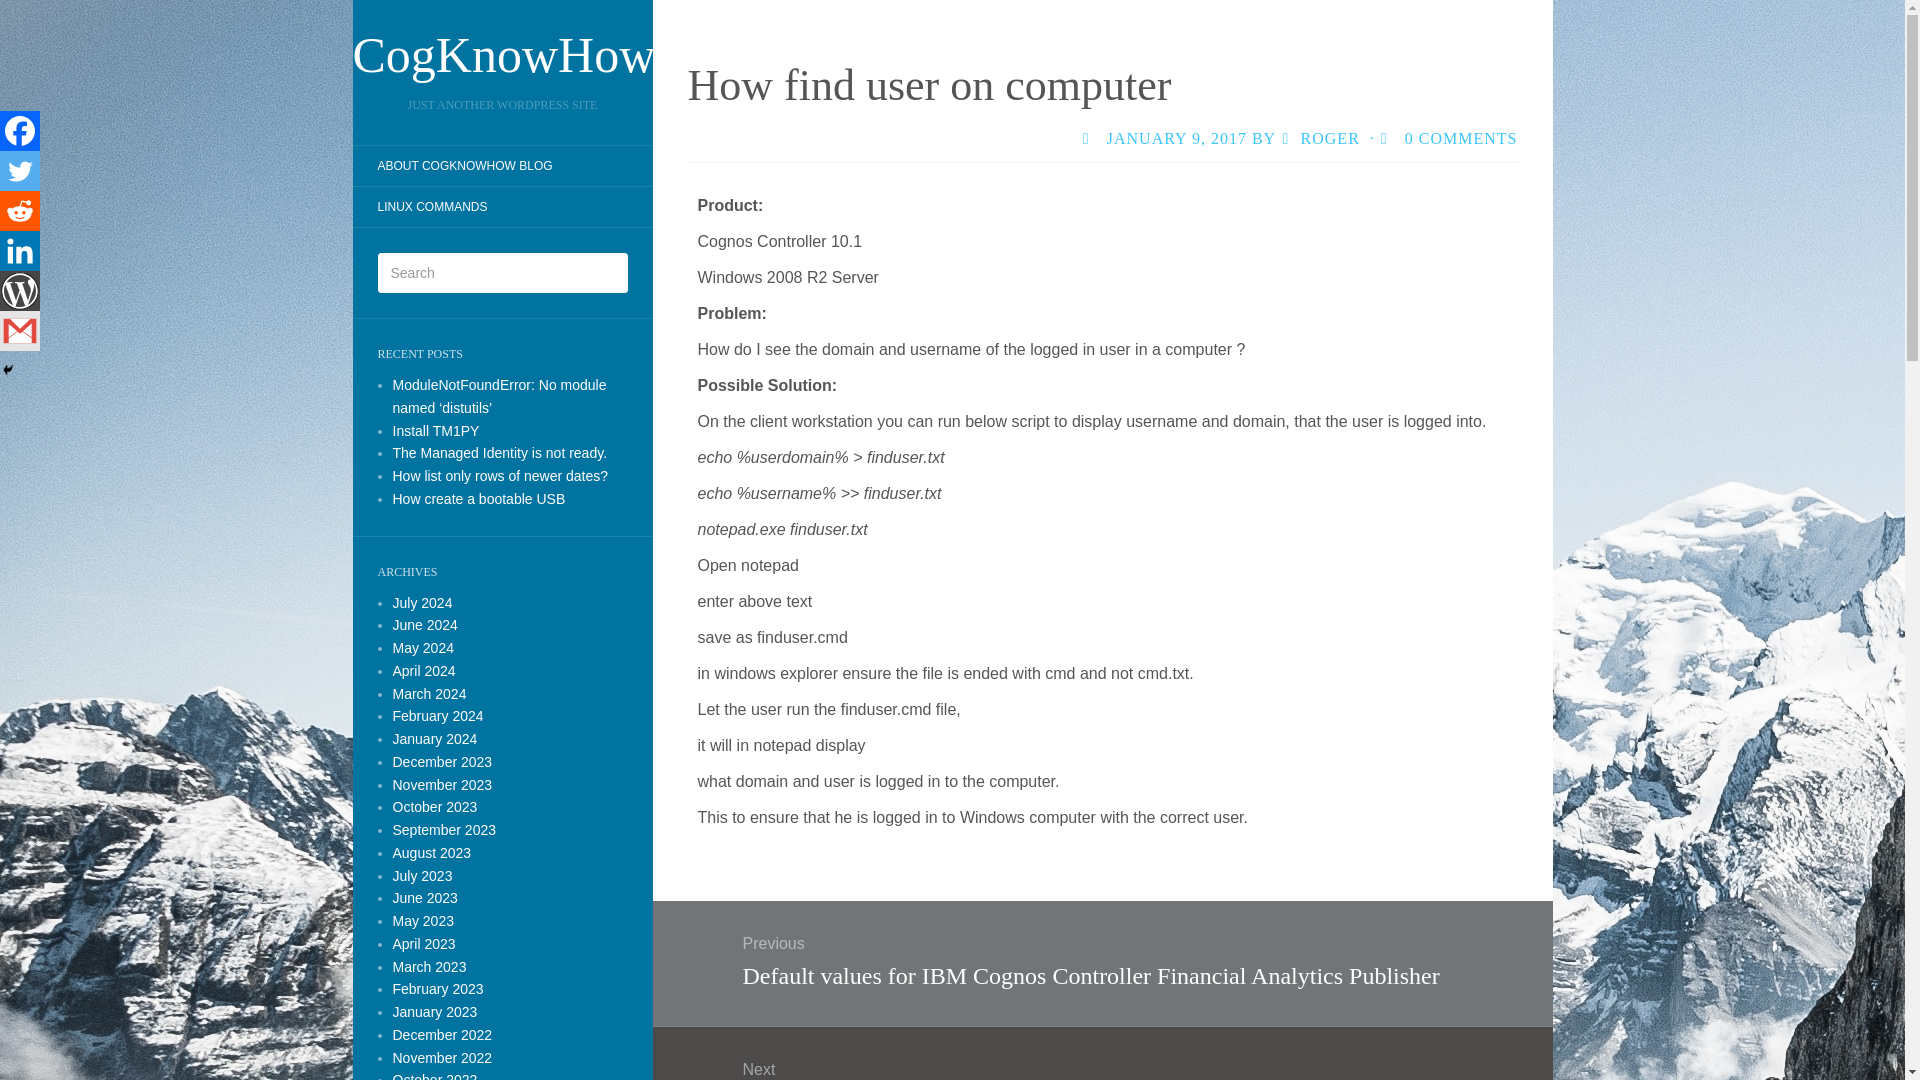 The width and height of the screenshot is (1920, 1080). What do you see at coordinates (434, 1012) in the screenshot?
I see `January 2023` at bounding box center [434, 1012].